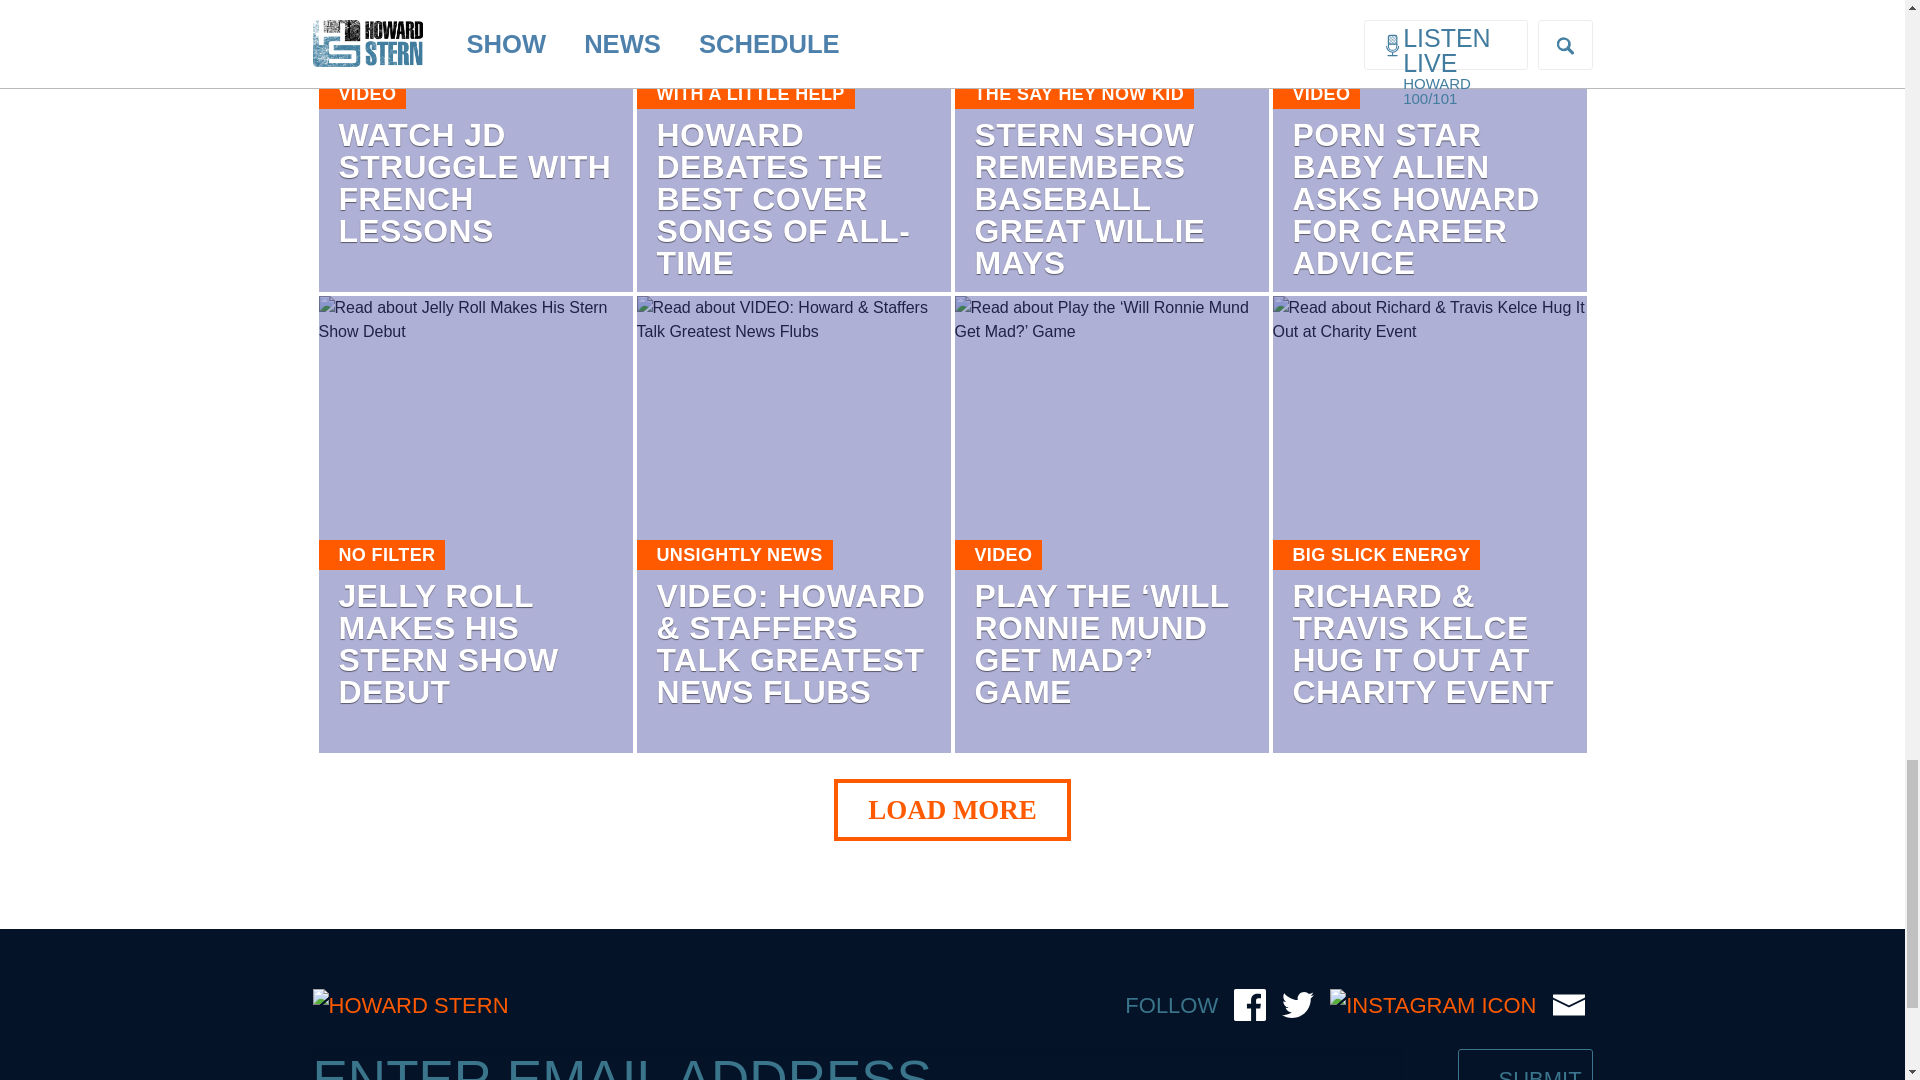 The image size is (1920, 1080). What do you see at coordinates (474, 182) in the screenshot?
I see `WATCH JD STRUGGLE WITH FRENCH LESSONS` at bounding box center [474, 182].